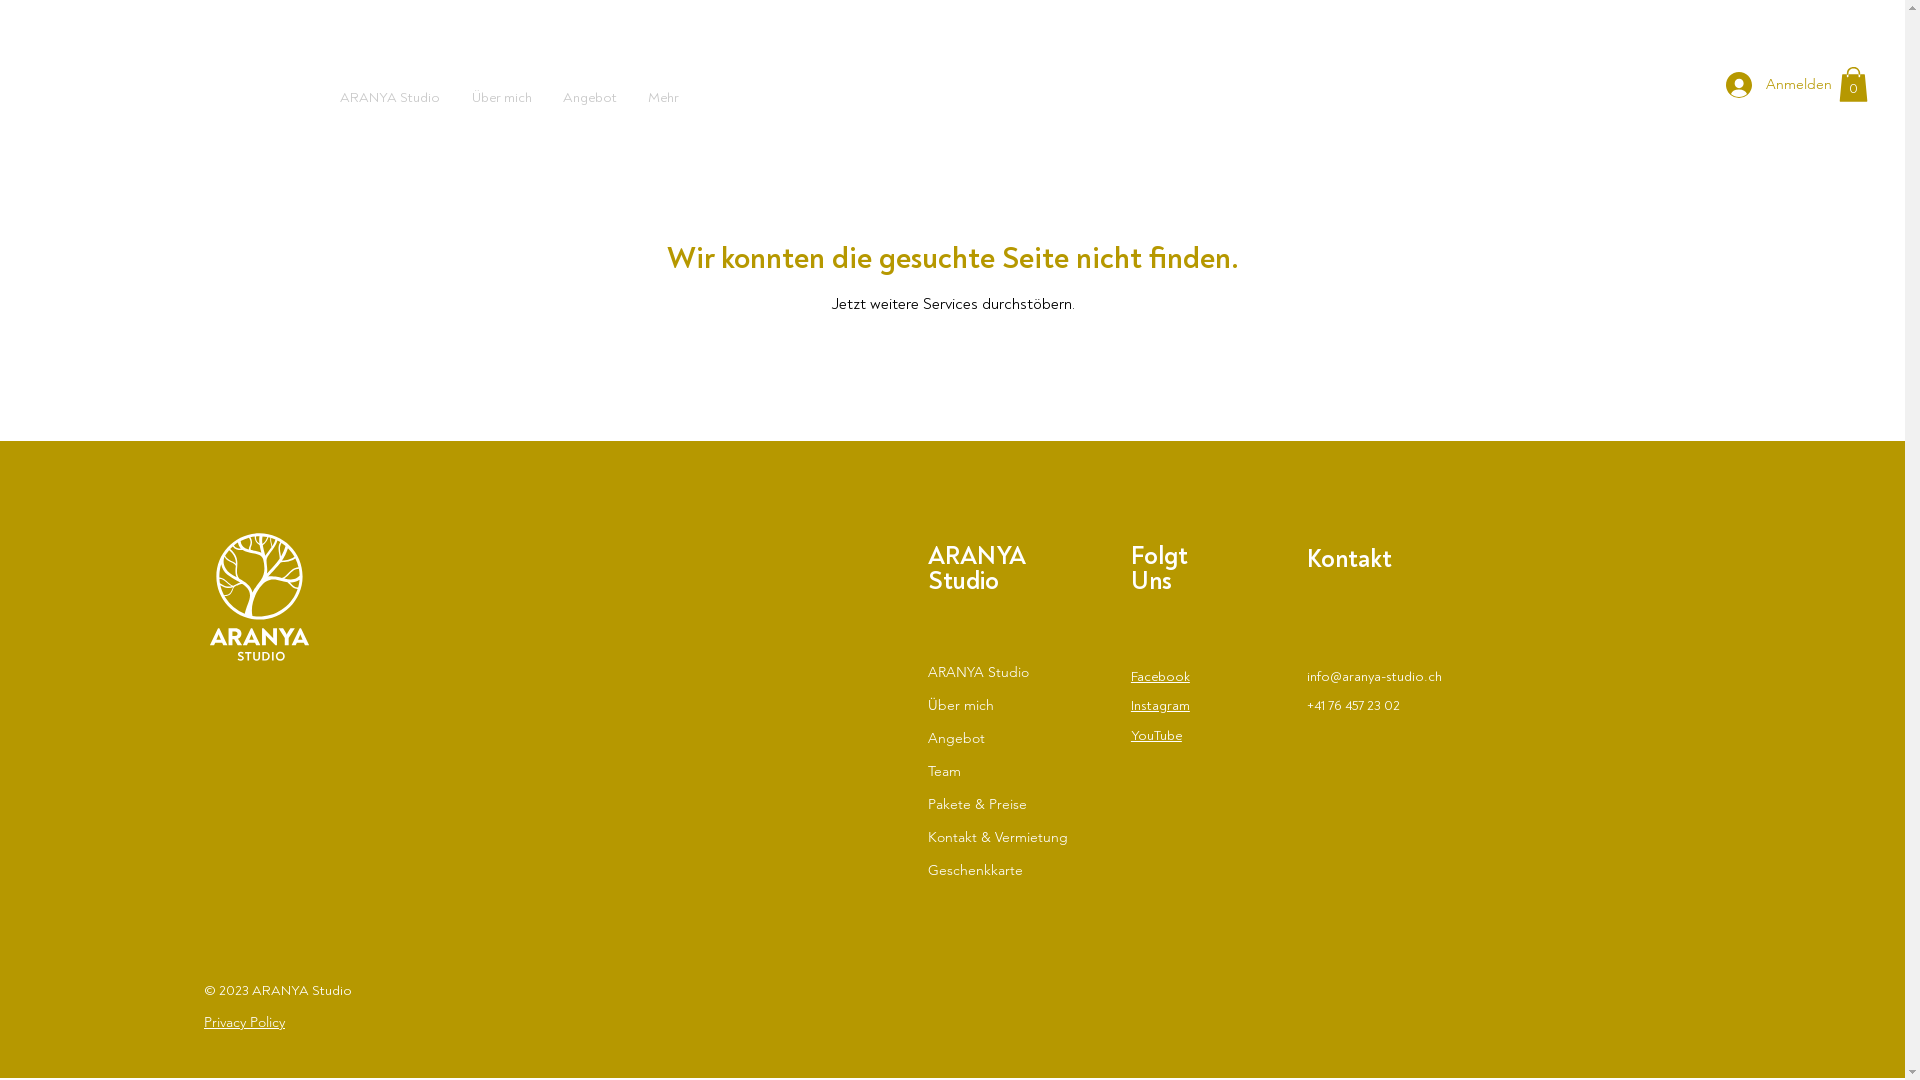 This screenshot has height=1080, width=1920. What do you see at coordinates (1374, 676) in the screenshot?
I see `info@aranya-studio.ch` at bounding box center [1374, 676].